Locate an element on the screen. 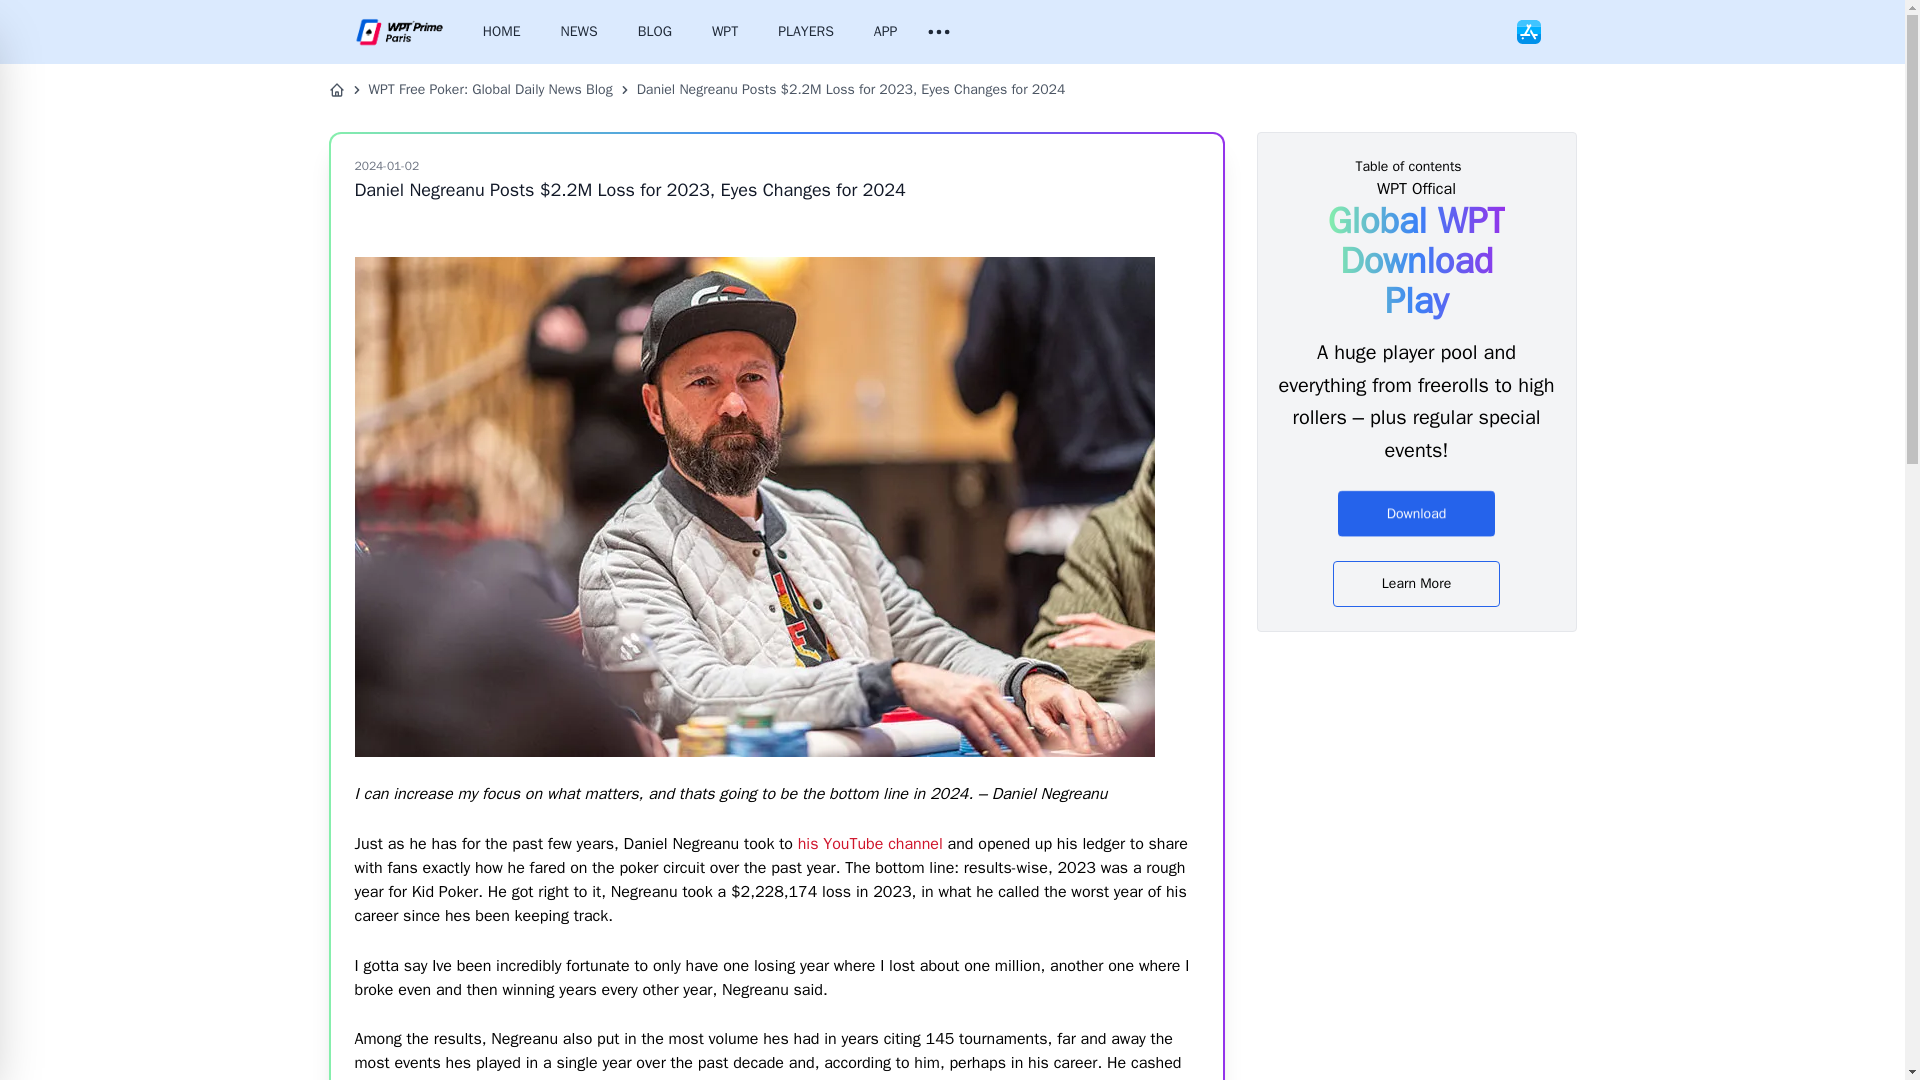 This screenshot has width=1920, height=1080. NEWS is located at coordinates (580, 32).